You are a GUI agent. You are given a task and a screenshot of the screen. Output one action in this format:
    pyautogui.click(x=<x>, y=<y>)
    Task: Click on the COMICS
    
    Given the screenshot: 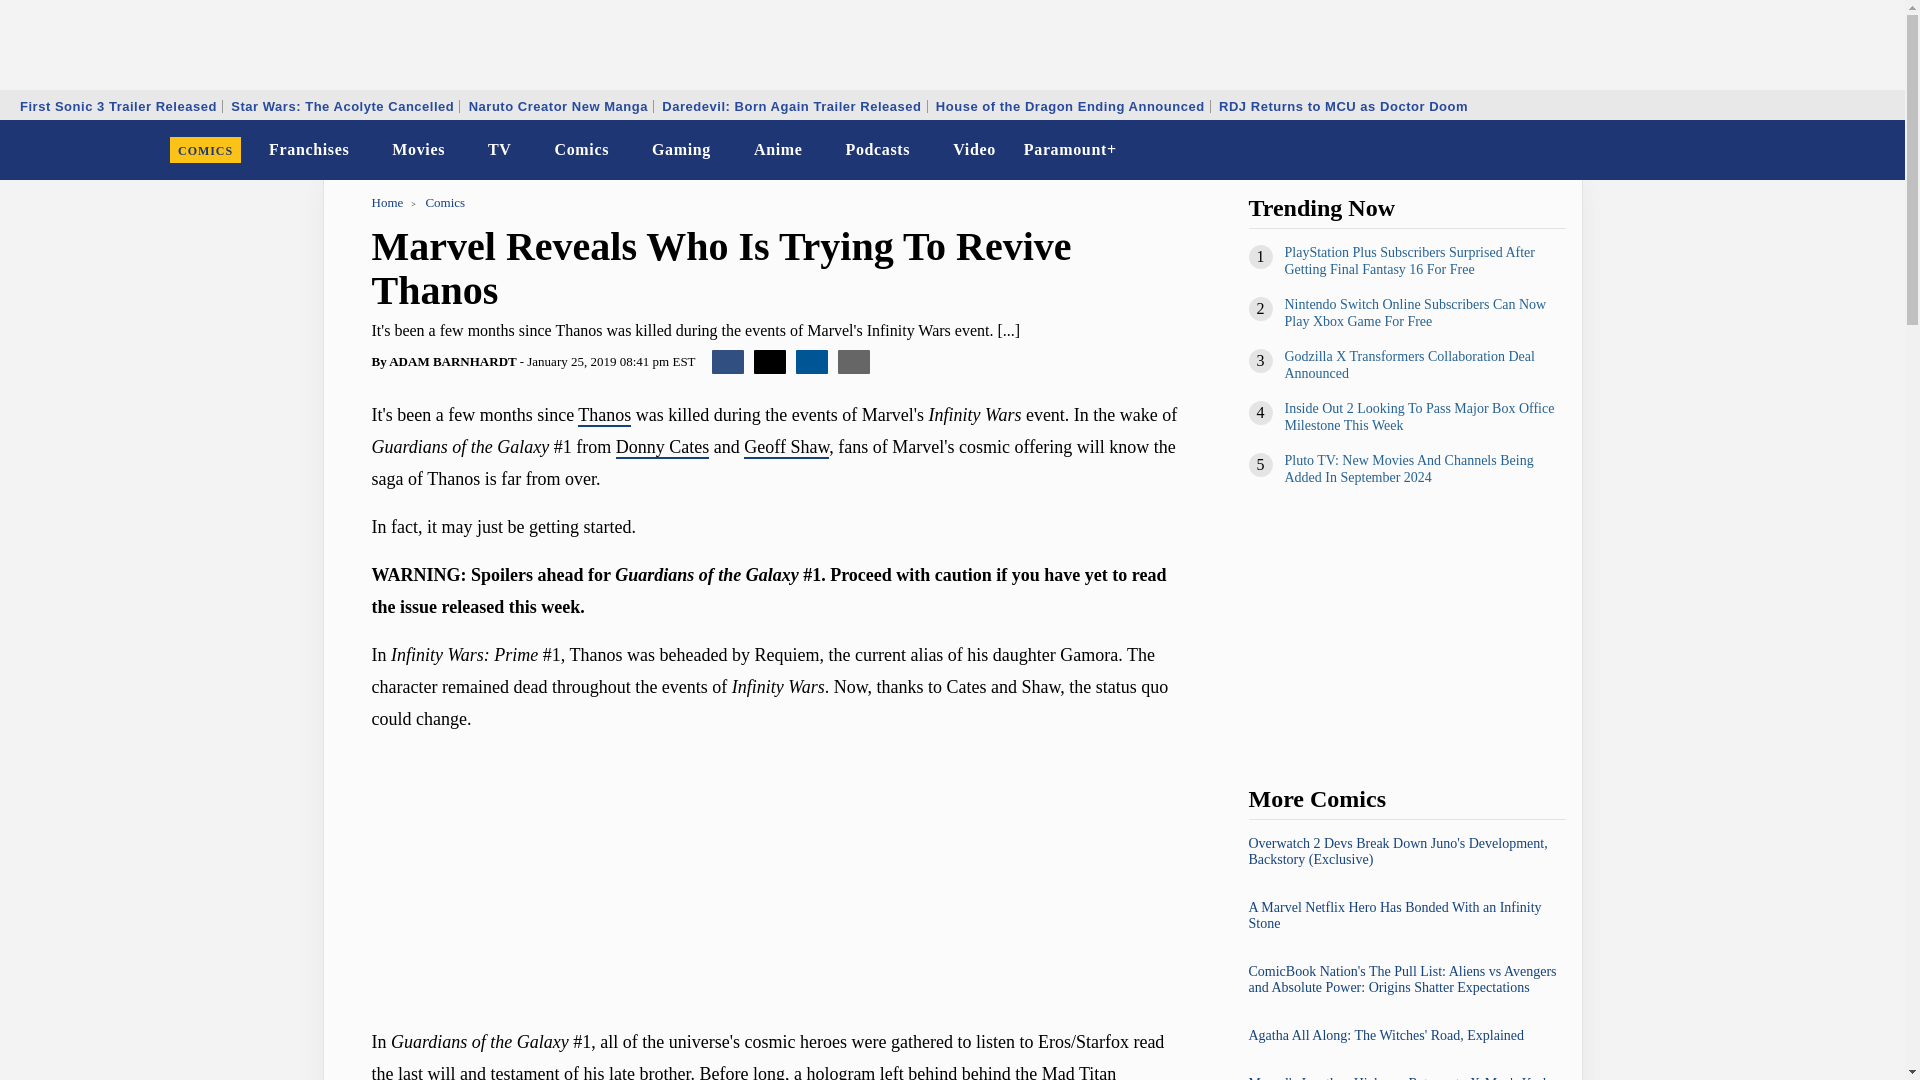 What is the action you would take?
    pyautogui.click(x=205, y=150)
    